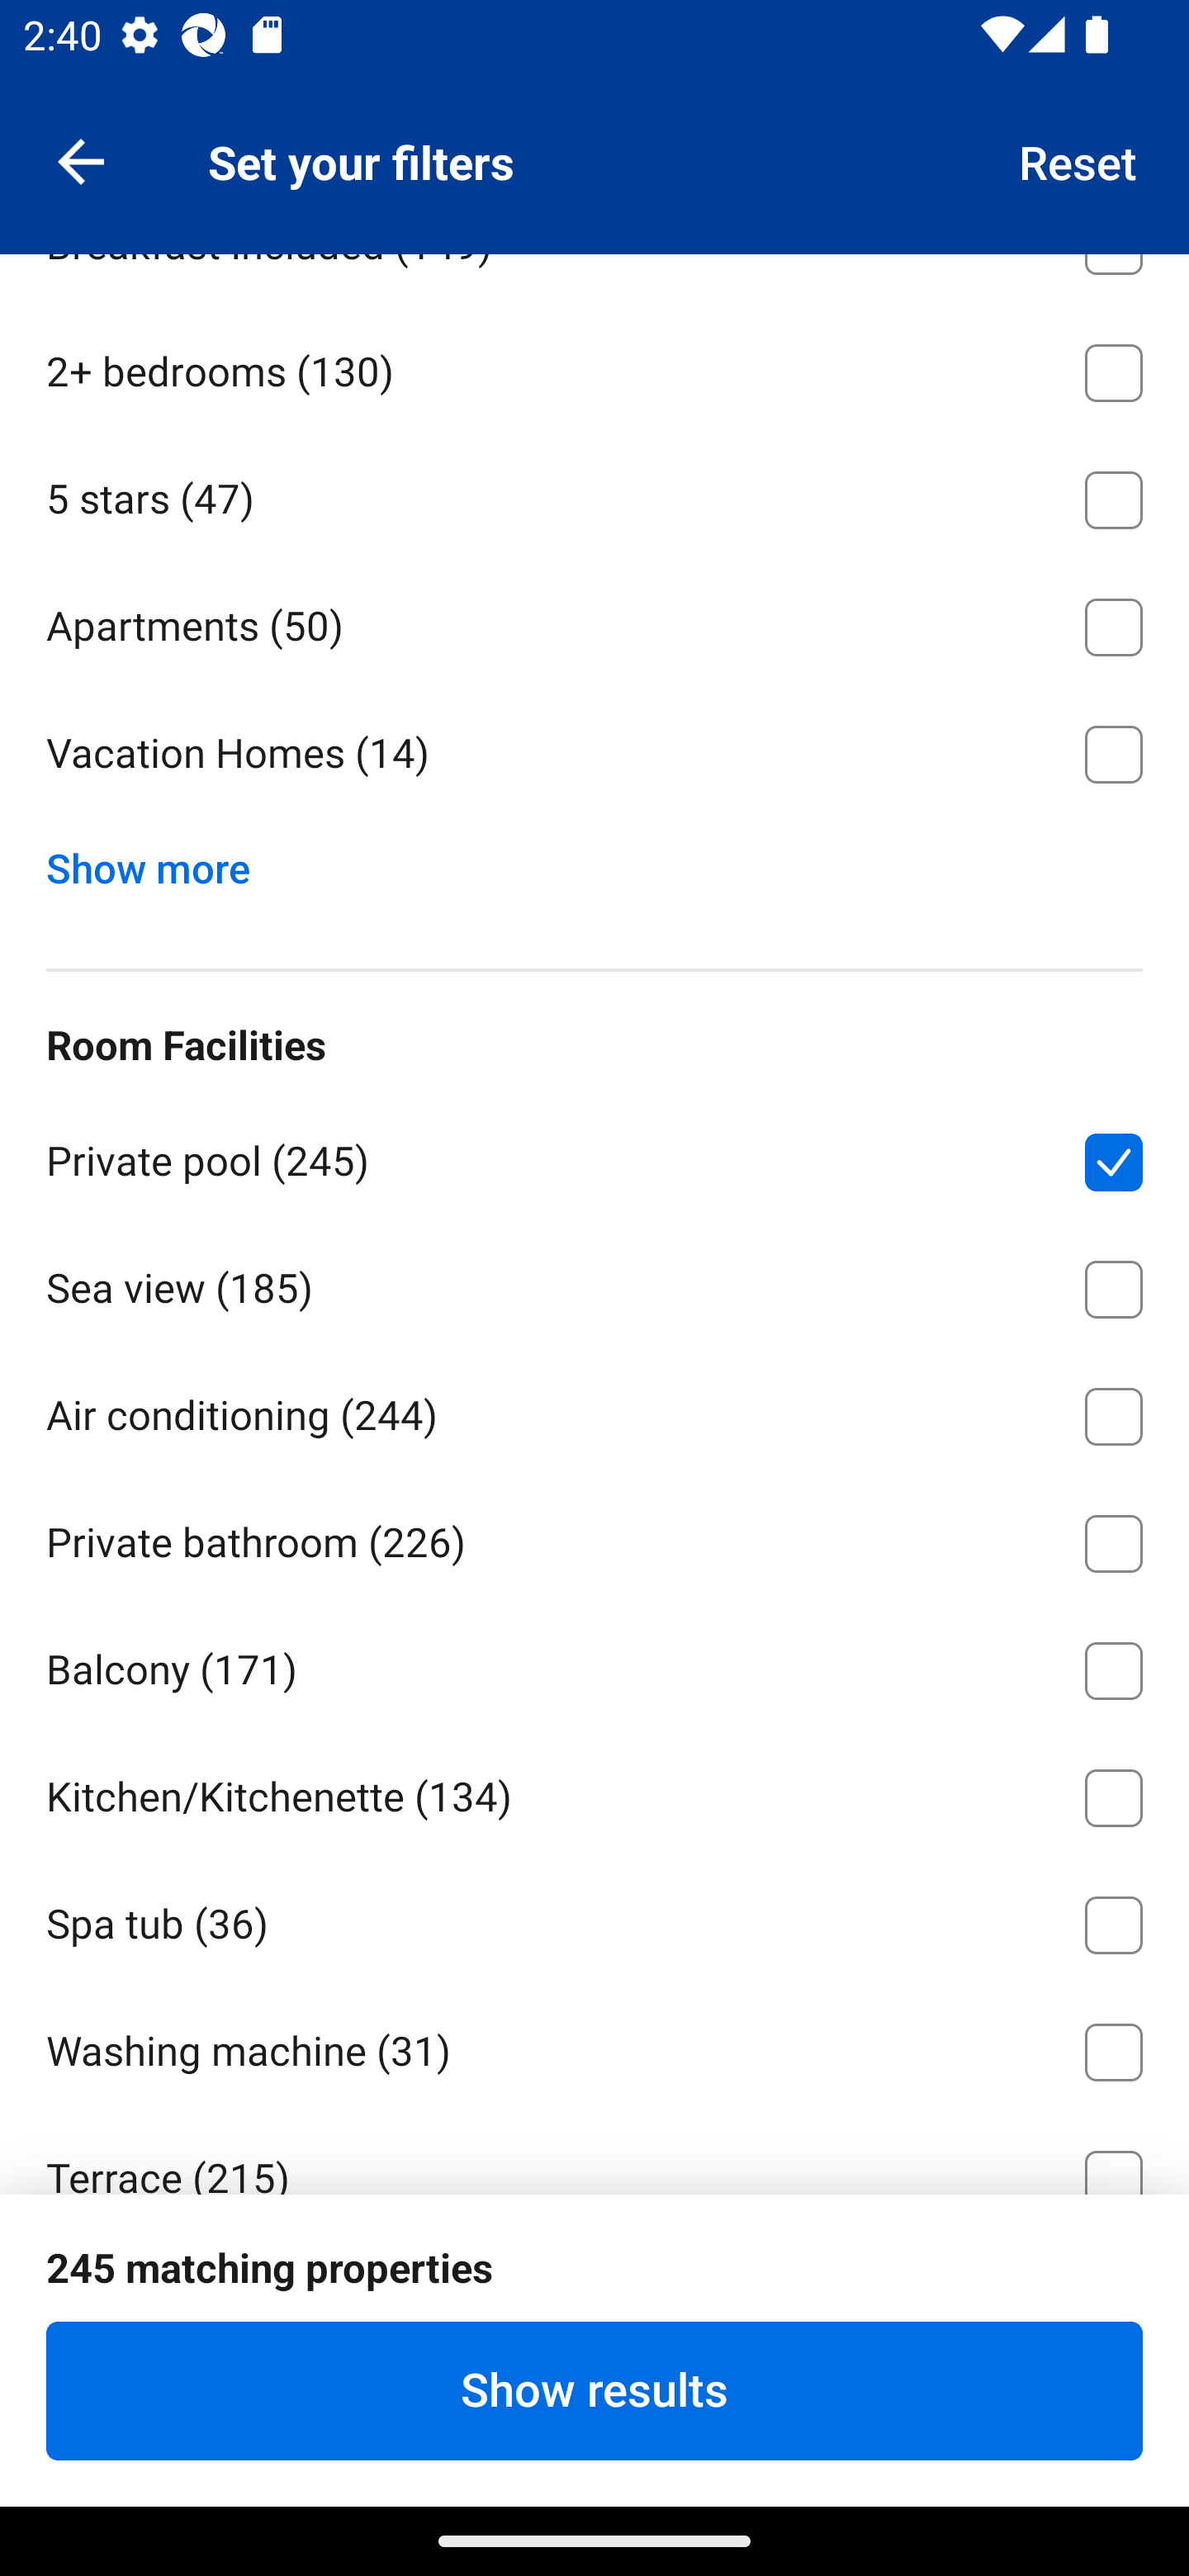 This screenshot has height=2576, width=1189. I want to click on Navigate up, so click(81, 160).